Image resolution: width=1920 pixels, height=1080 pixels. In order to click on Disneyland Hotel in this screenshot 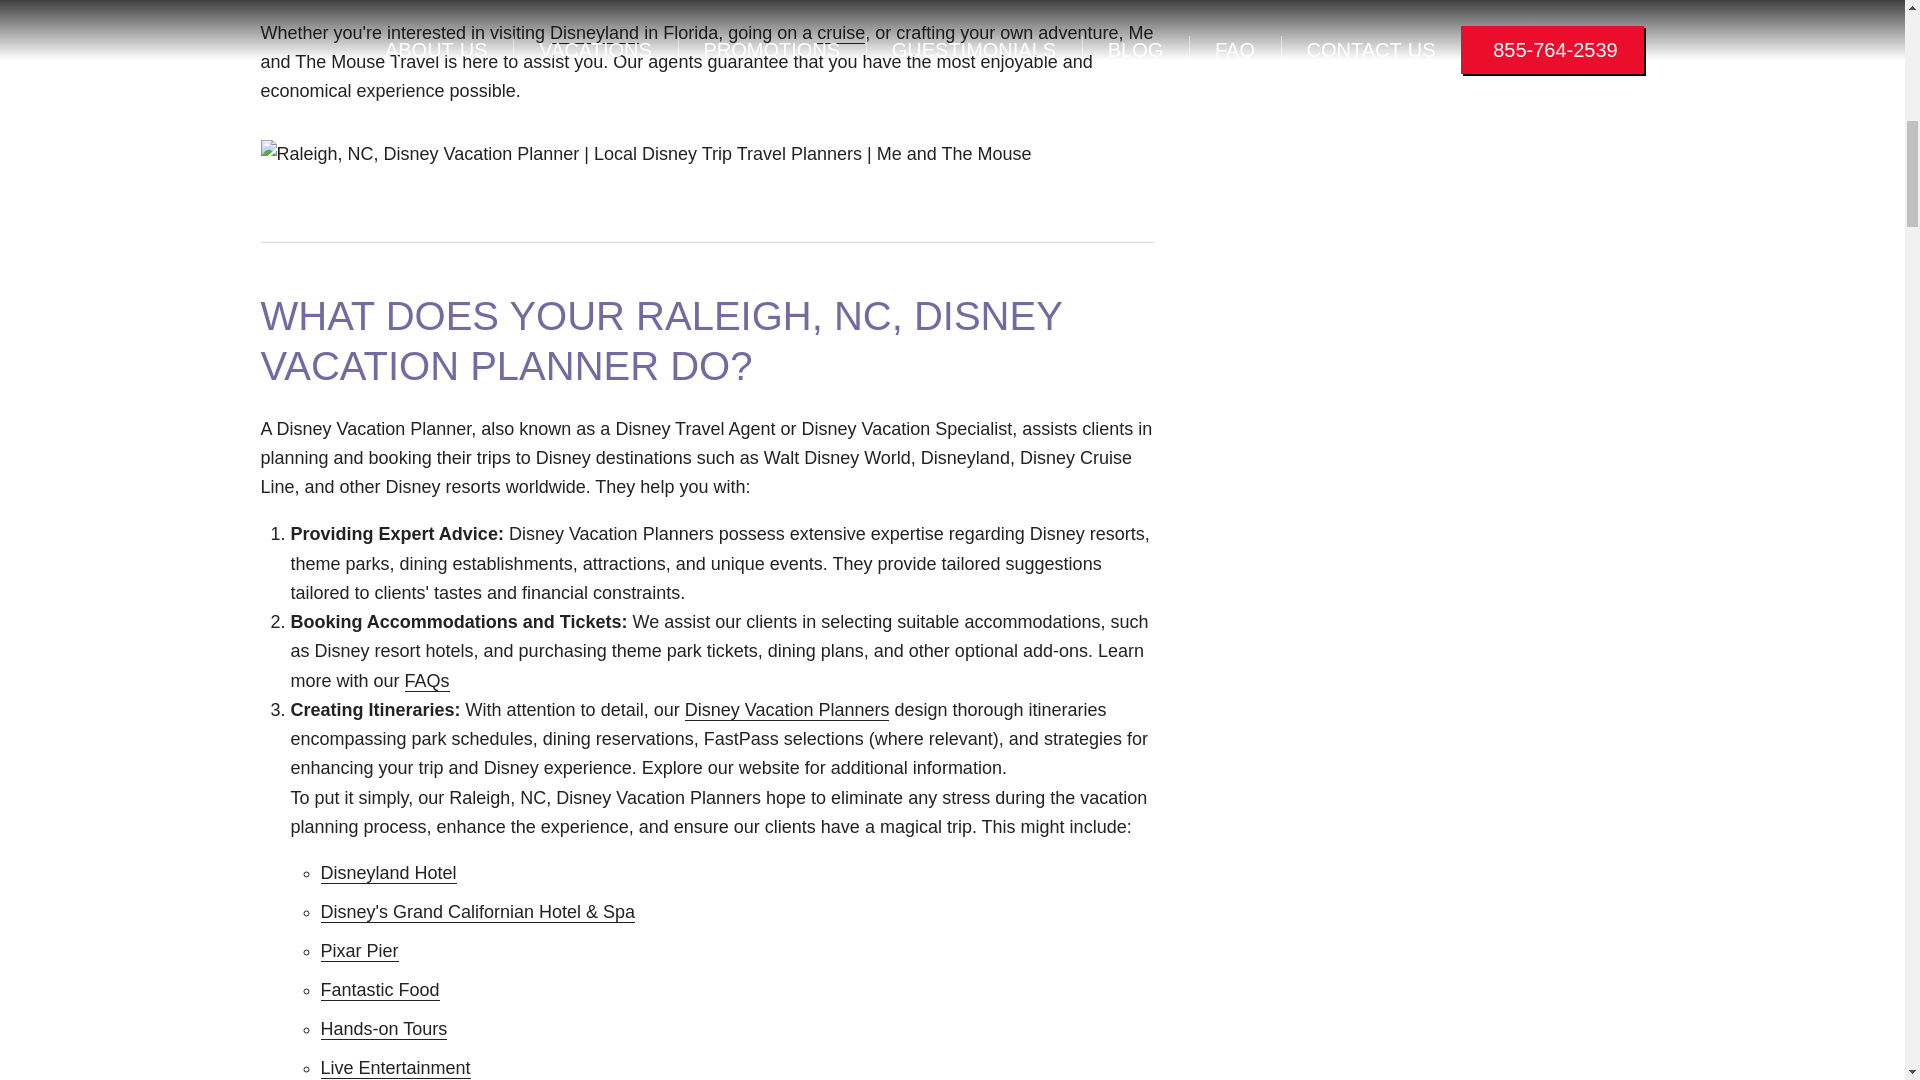, I will do `click(388, 873)`.